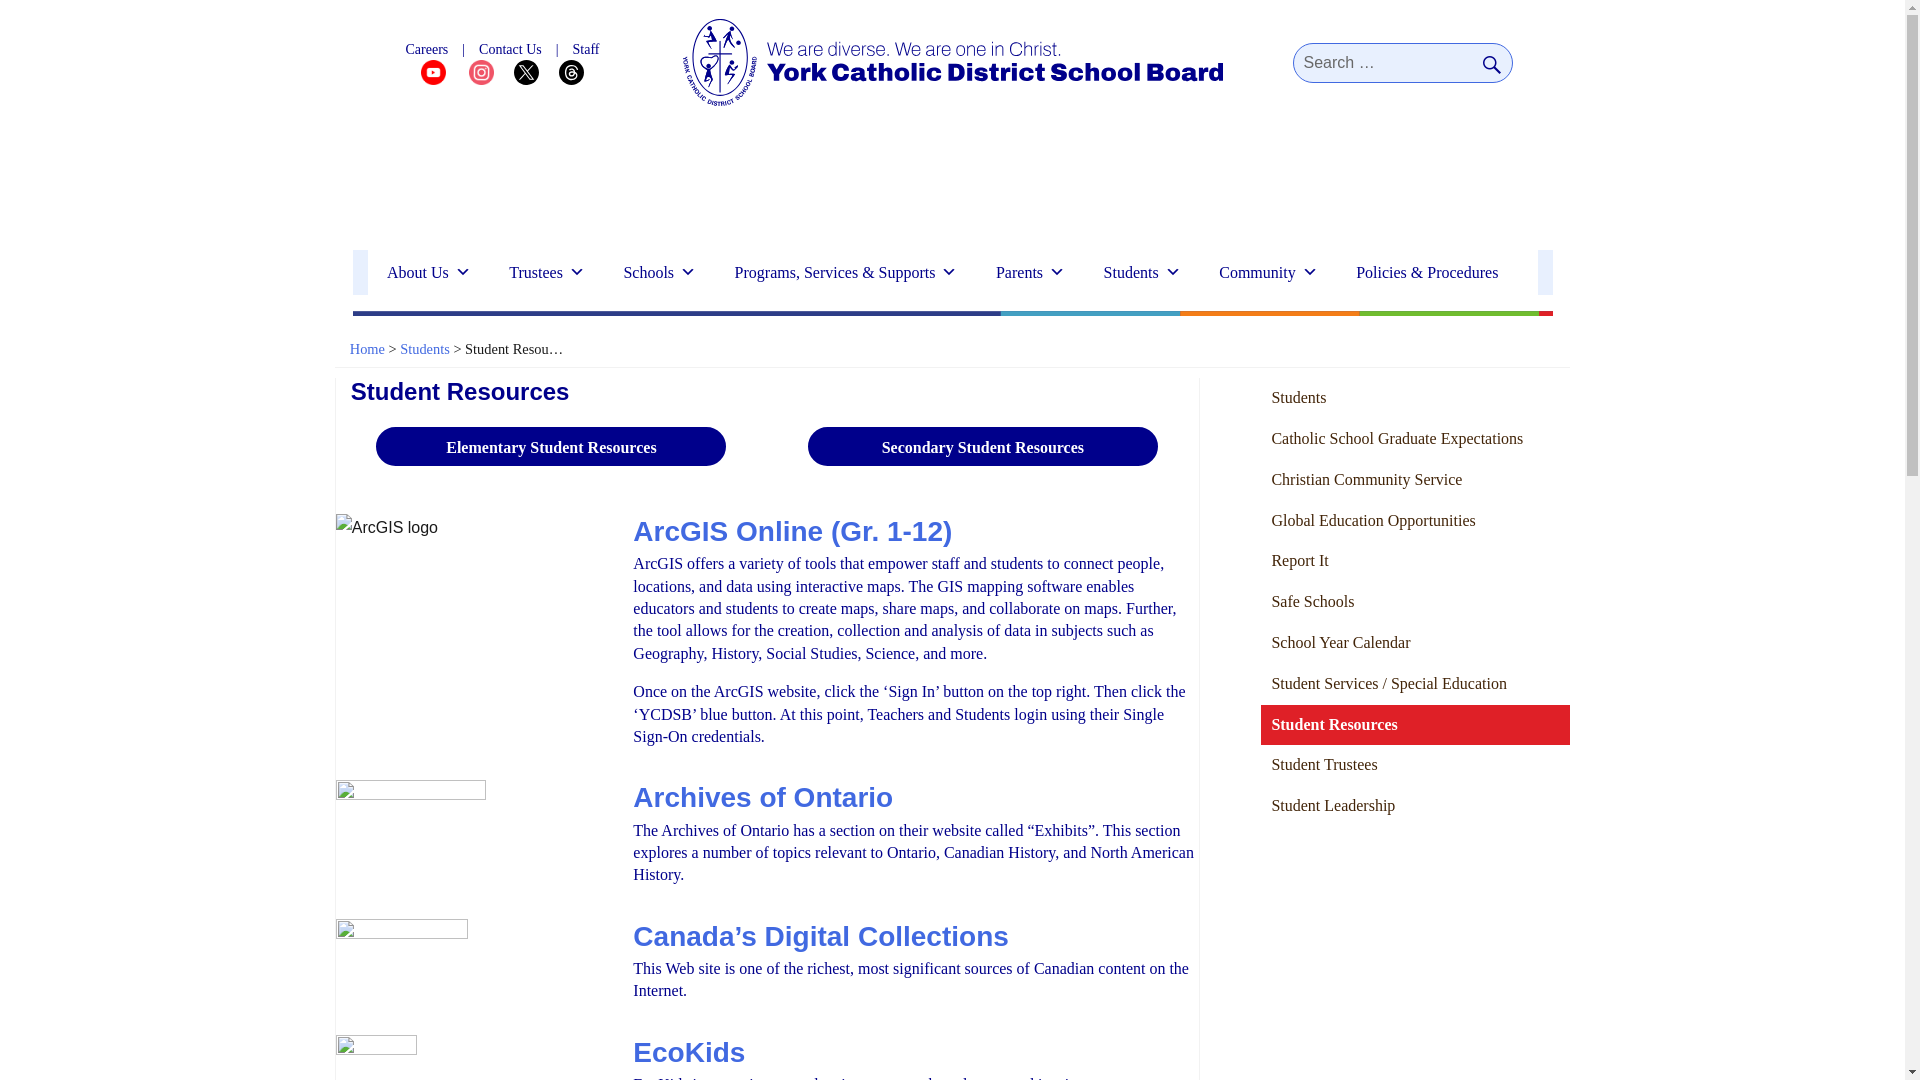  Describe the element at coordinates (424, 349) in the screenshot. I see `Go to Students.` at that location.